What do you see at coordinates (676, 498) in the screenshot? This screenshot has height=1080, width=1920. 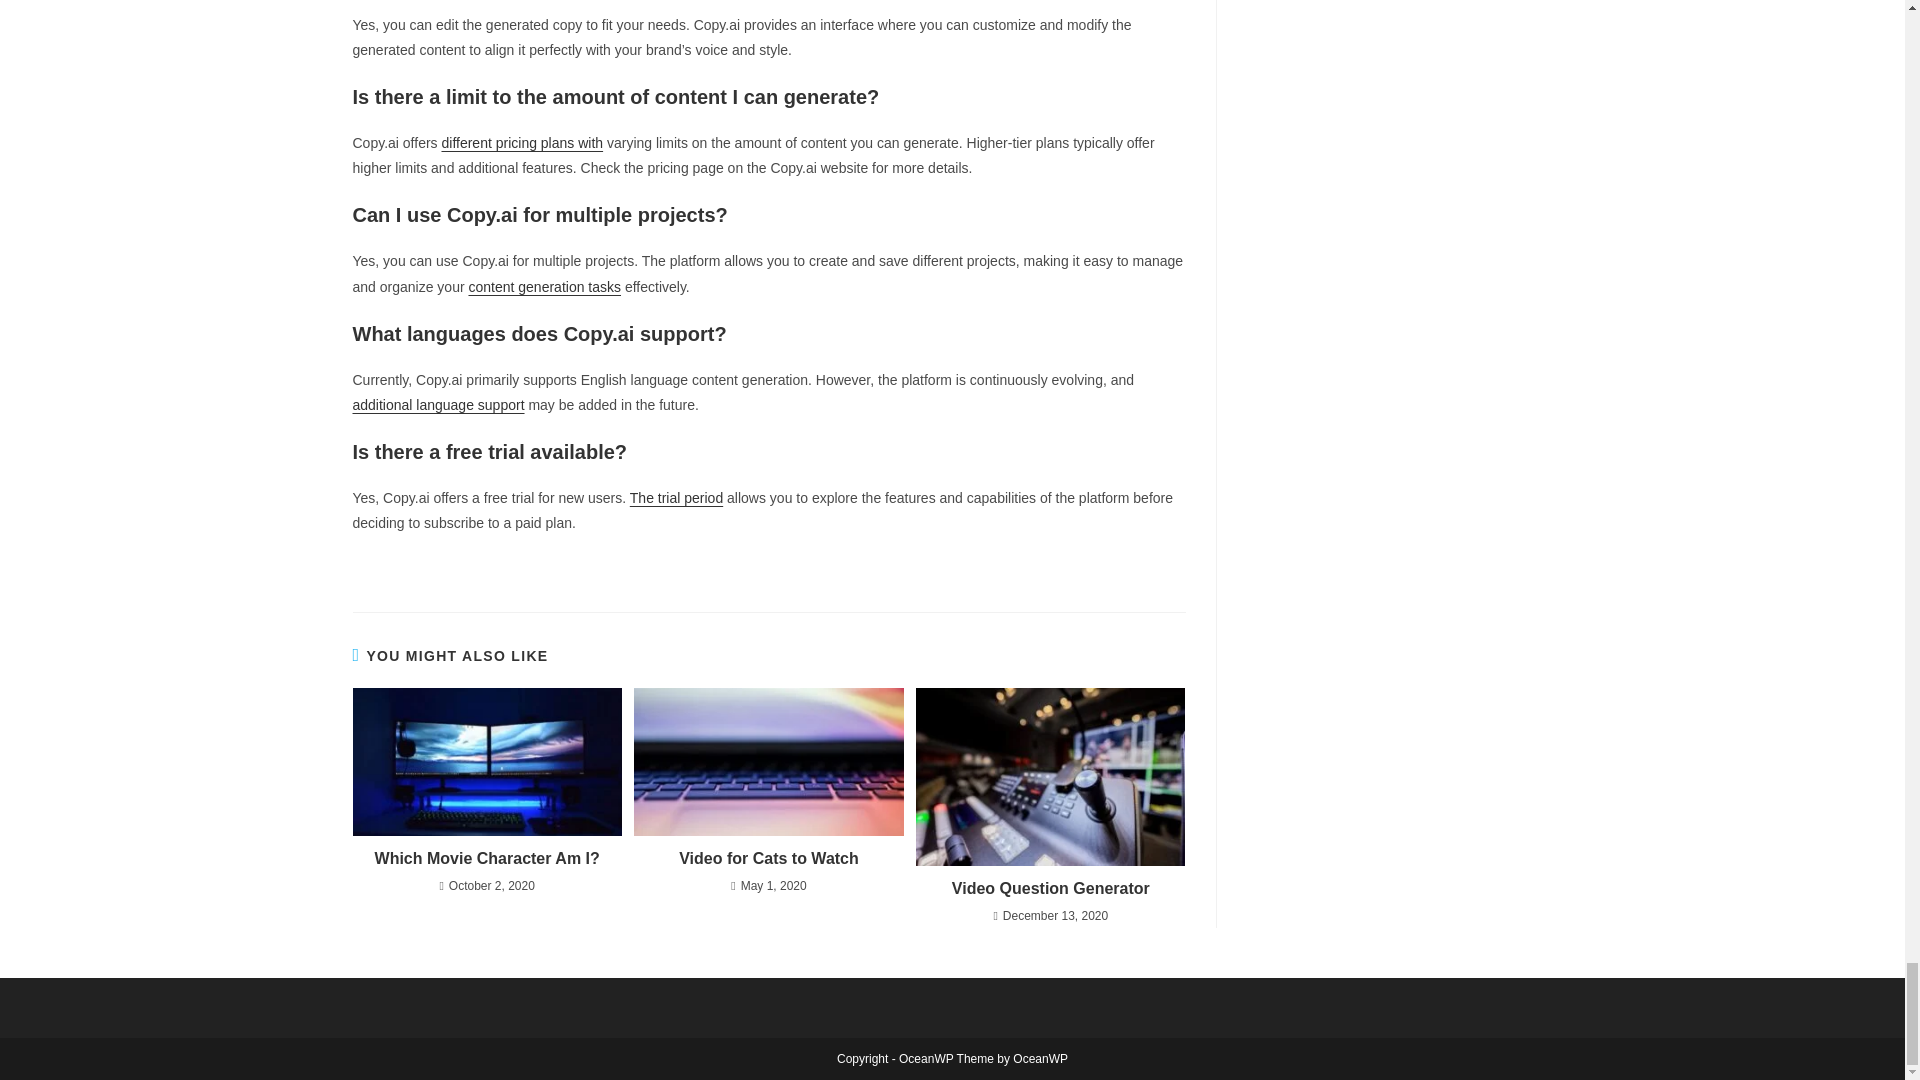 I see `The trial period` at bounding box center [676, 498].